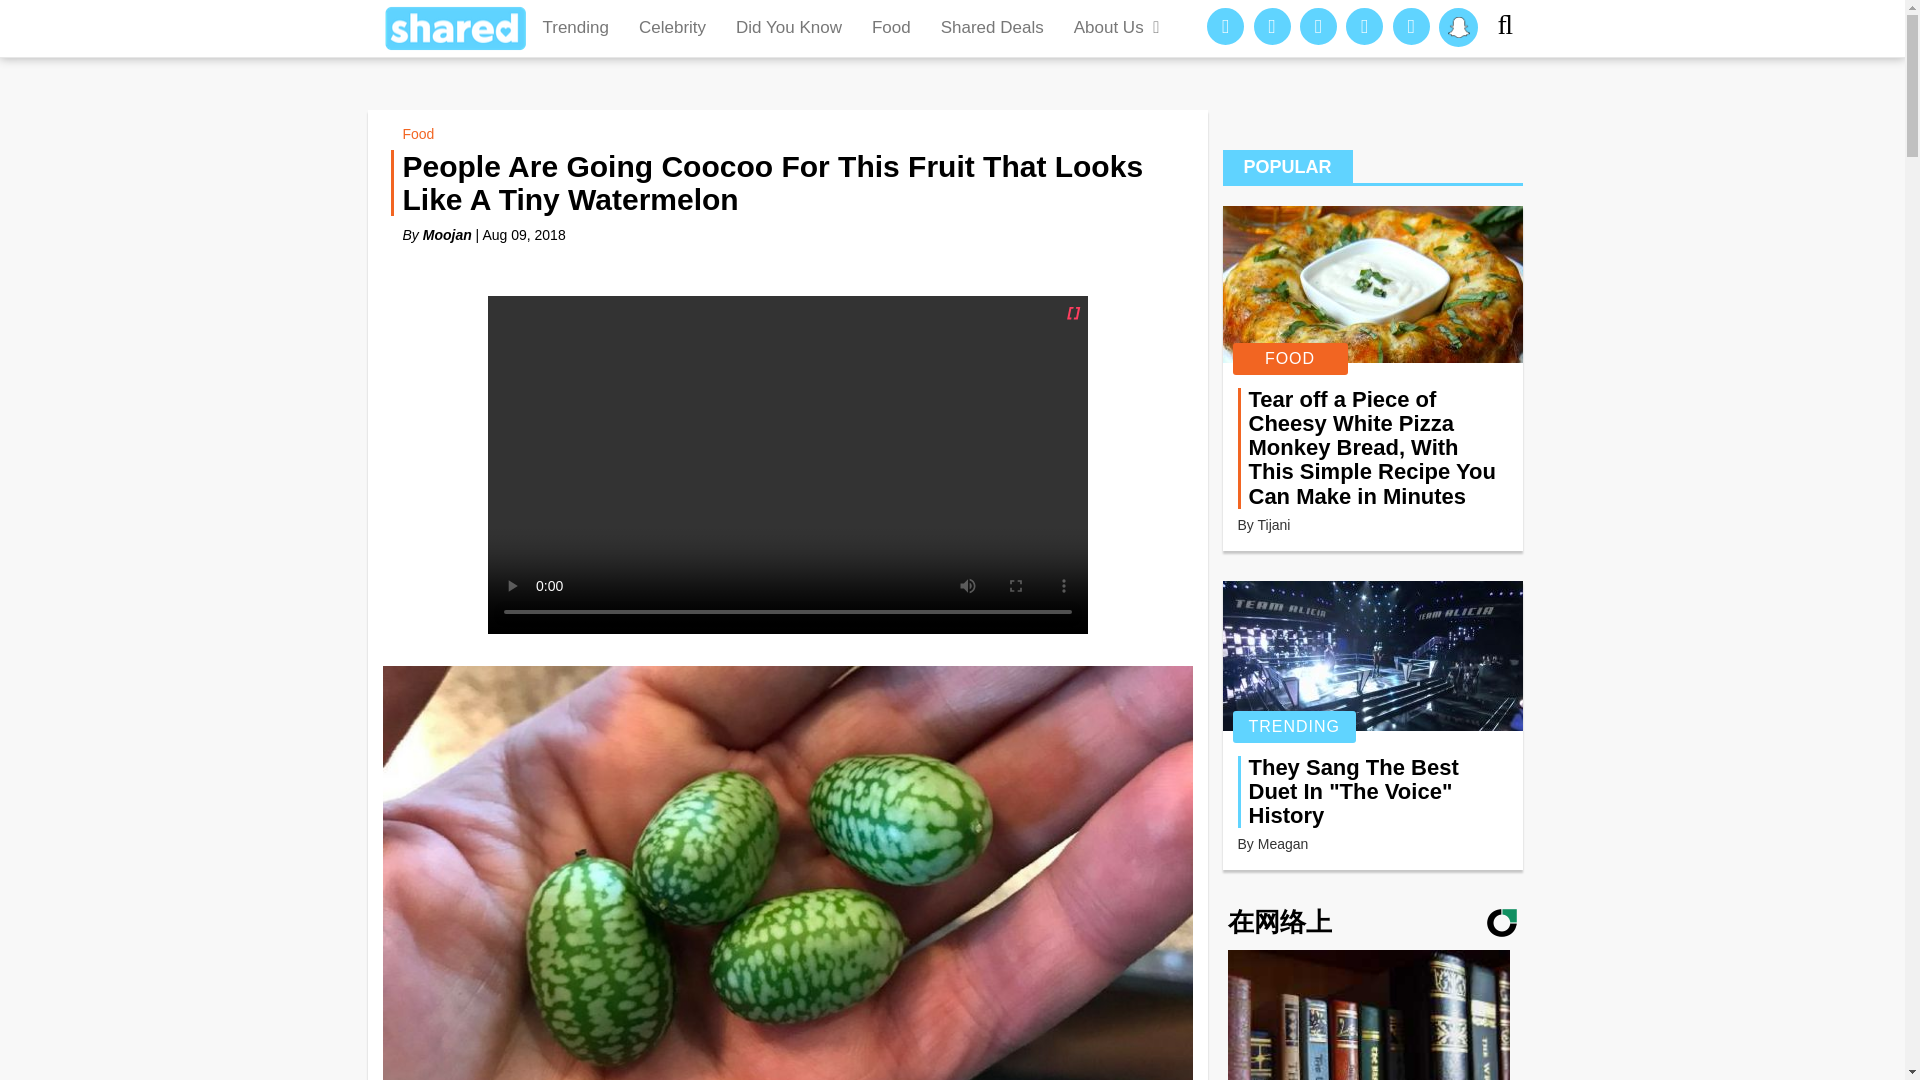 The image size is (1920, 1080). What do you see at coordinates (1118, 28) in the screenshot?
I see `About Us` at bounding box center [1118, 28].